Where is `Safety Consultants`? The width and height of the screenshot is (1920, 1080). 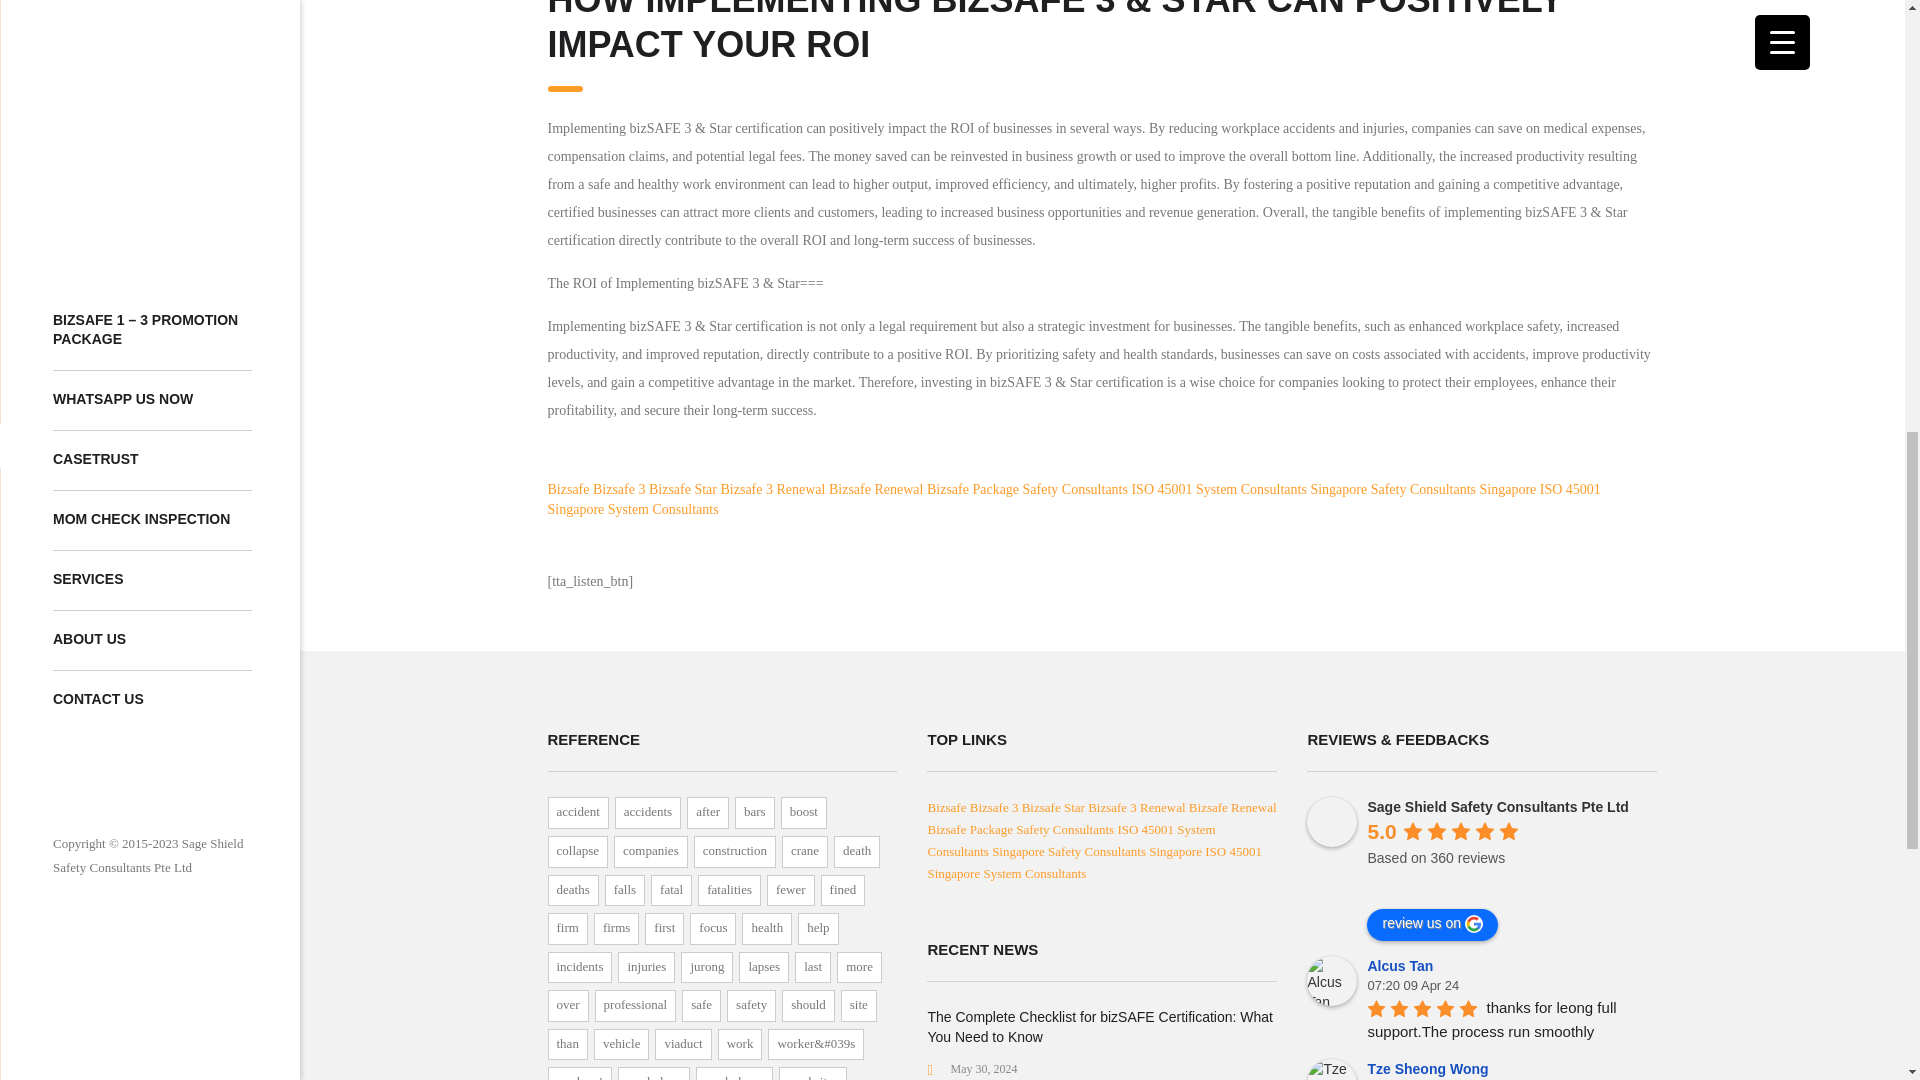
Safety Consultants is located at coordinates (1076, 488).